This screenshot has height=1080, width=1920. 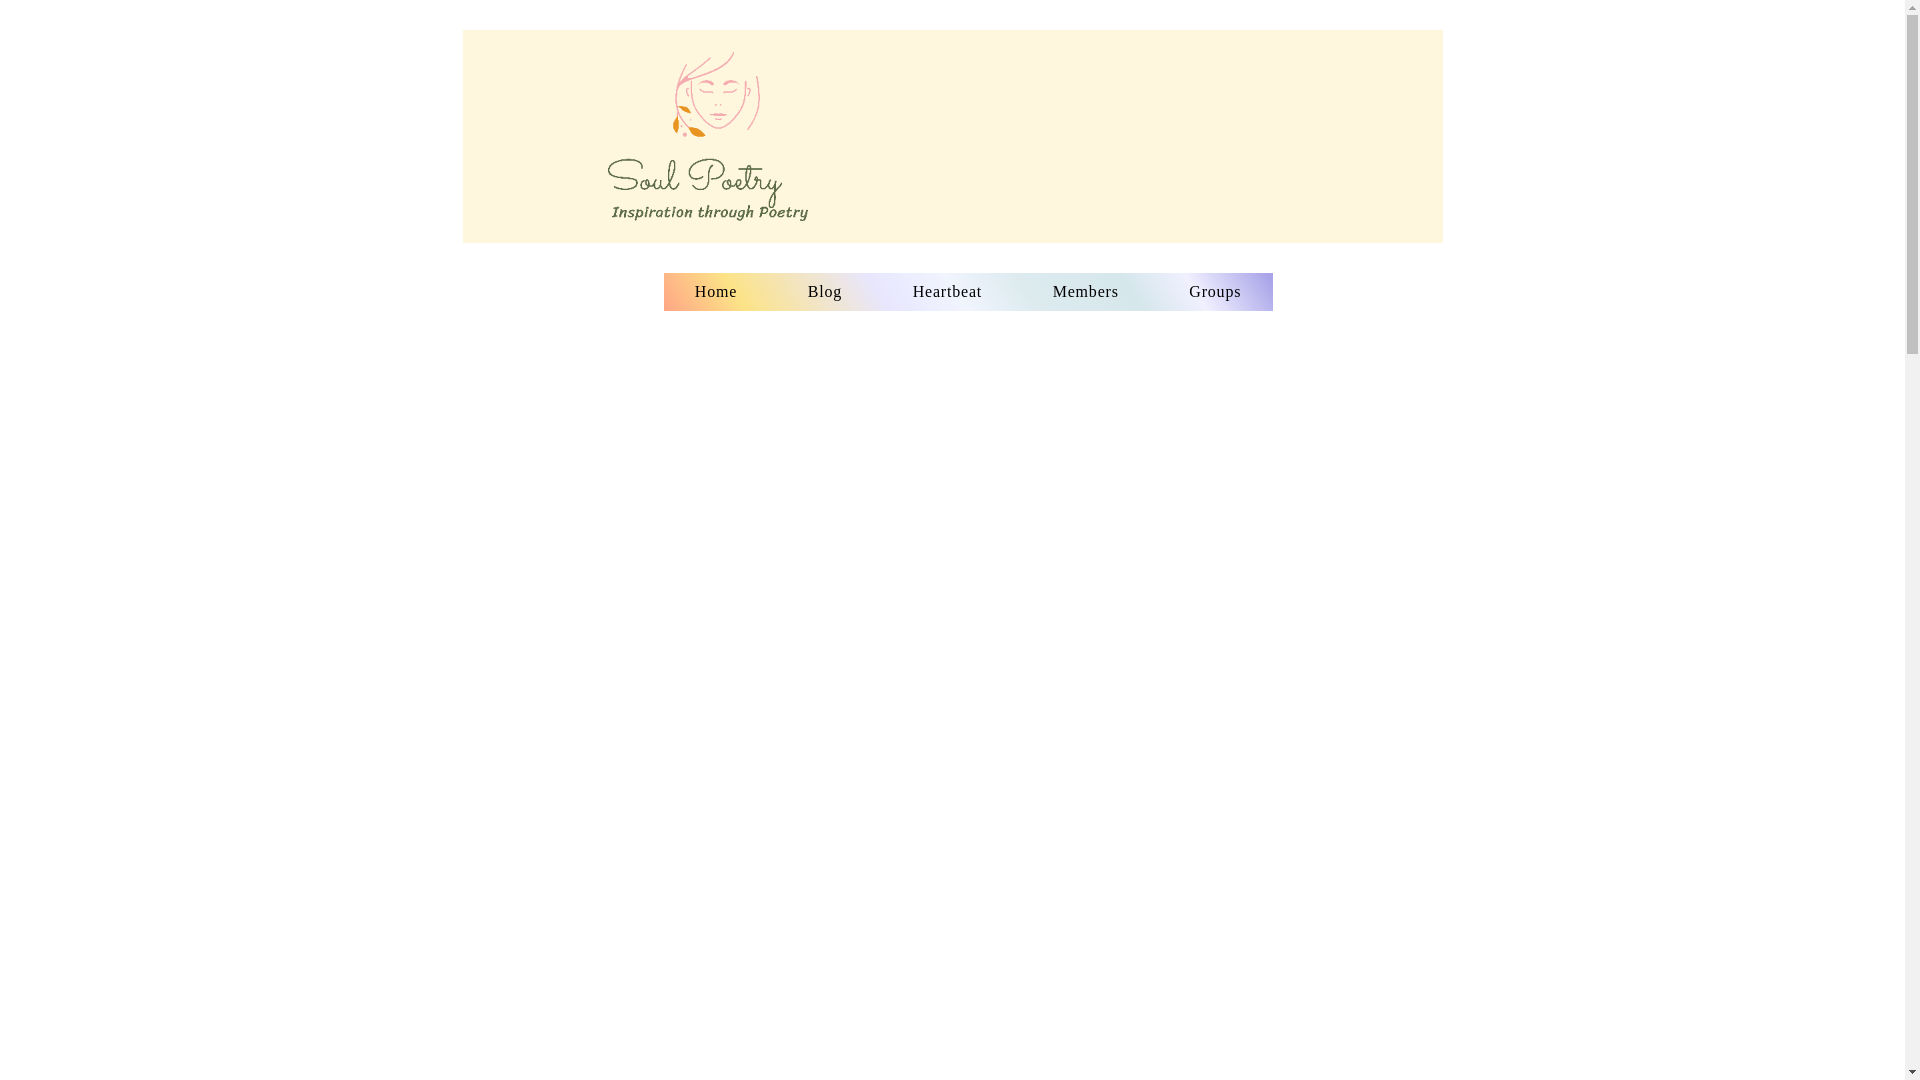 What do you see at coordinates (1086, 292) in the screenshot?
I see `Members` at bounding box center [1086, 292].